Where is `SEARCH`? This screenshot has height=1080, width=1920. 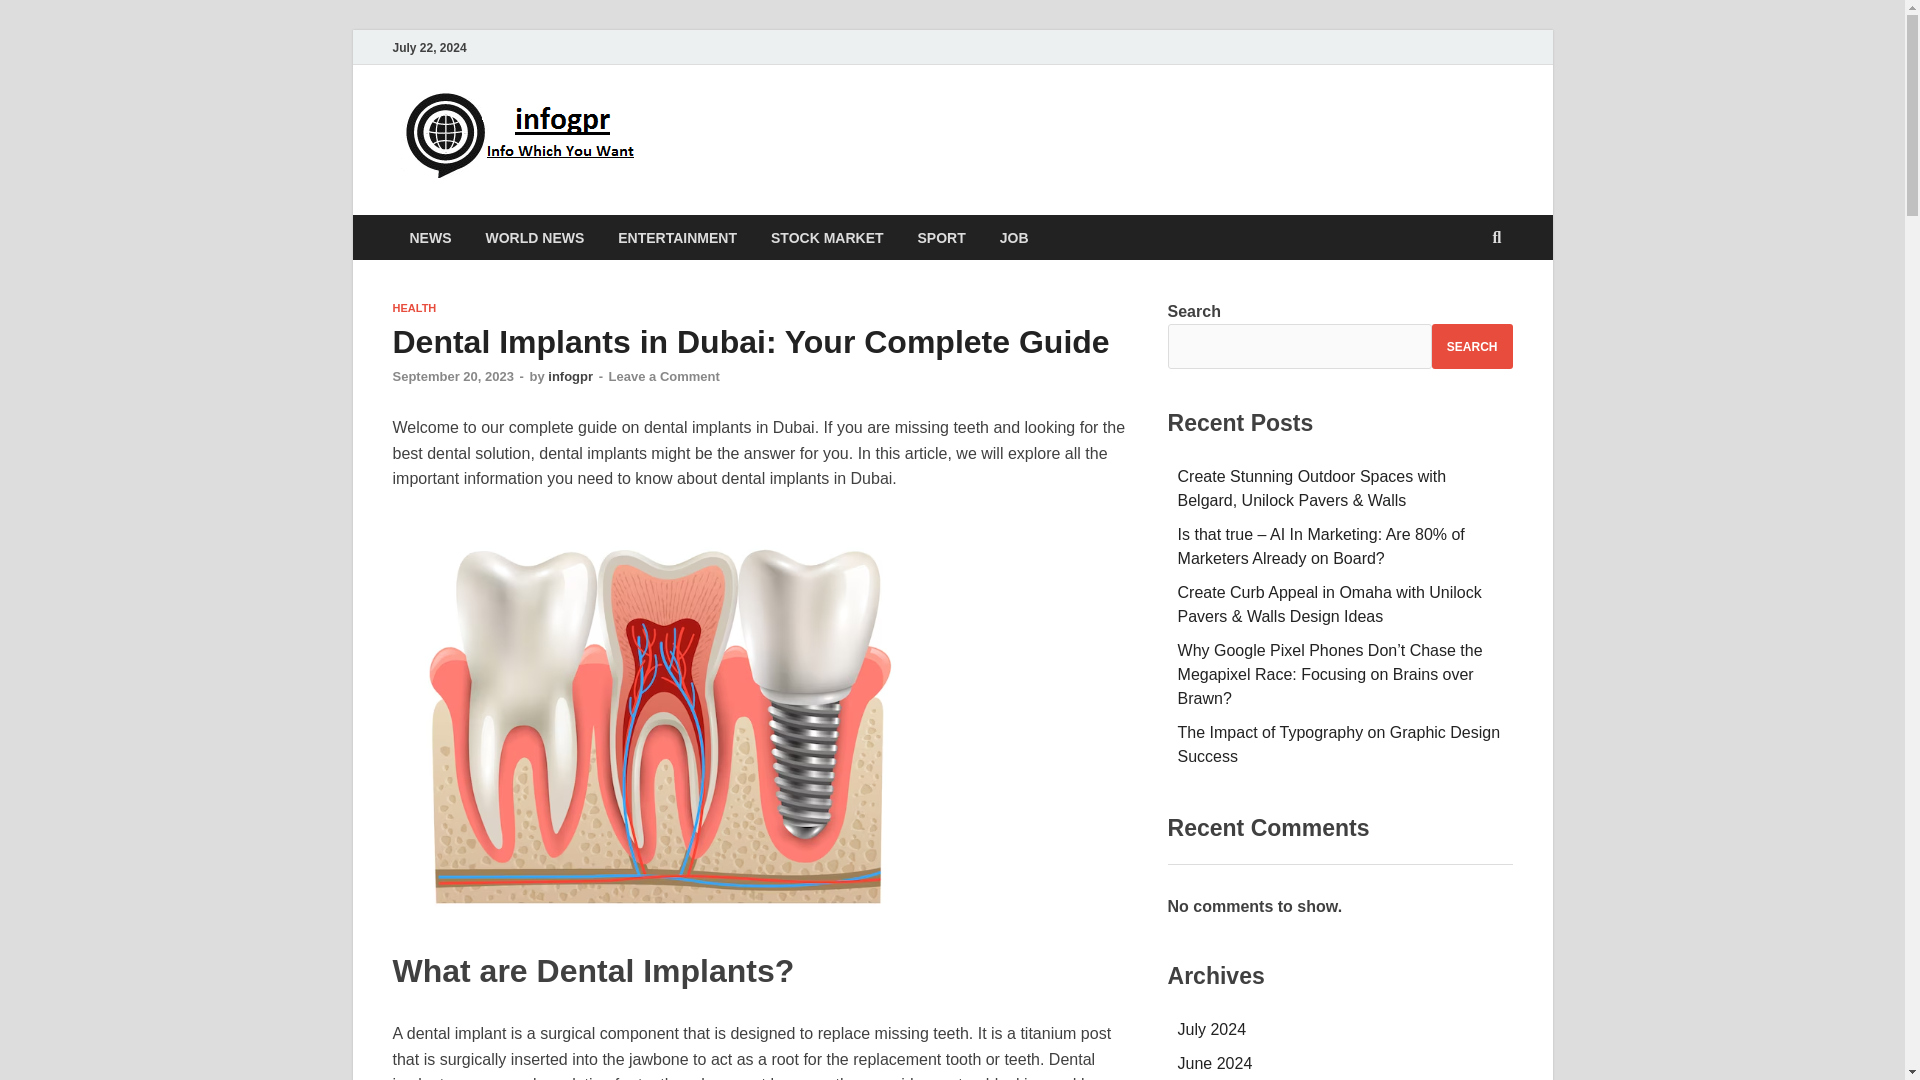 SEARCH is located at coordinates (1472, 346).